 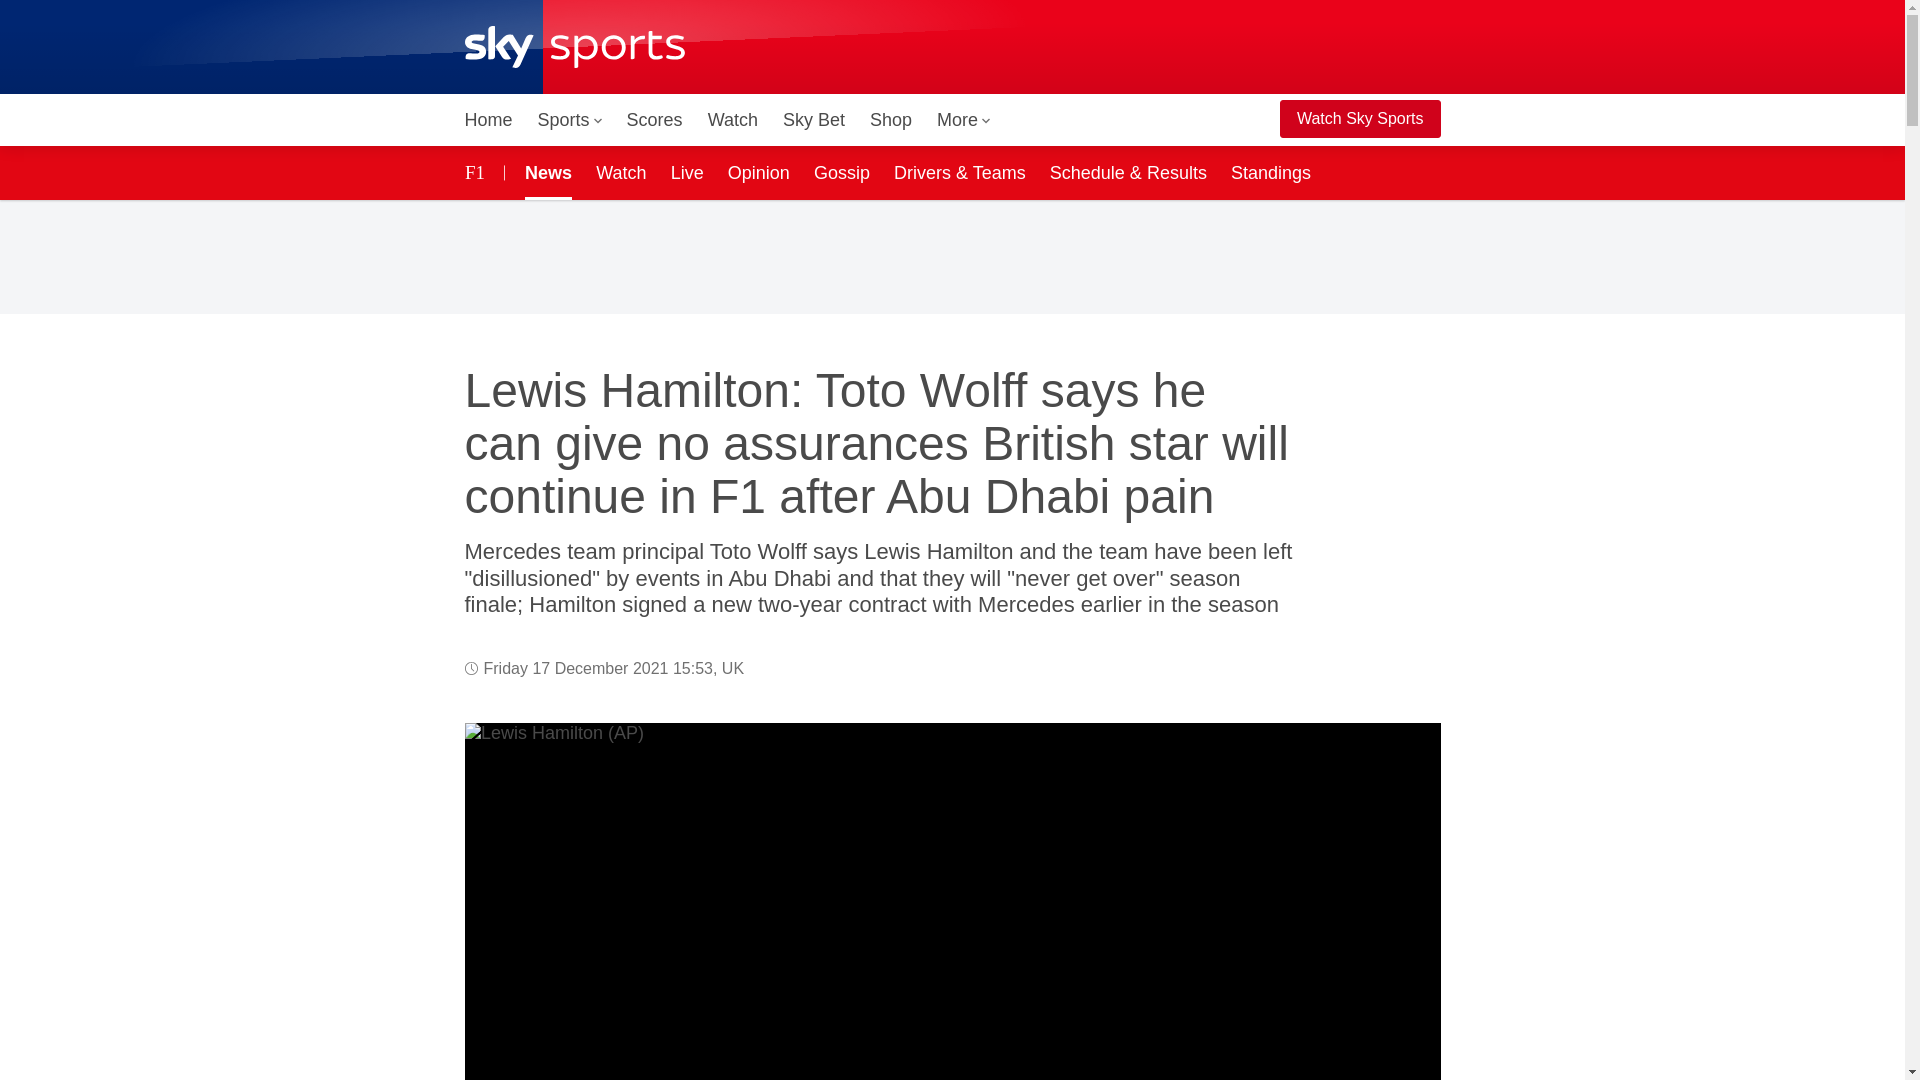 I want to click on Scores, so click(x=654, y=120).